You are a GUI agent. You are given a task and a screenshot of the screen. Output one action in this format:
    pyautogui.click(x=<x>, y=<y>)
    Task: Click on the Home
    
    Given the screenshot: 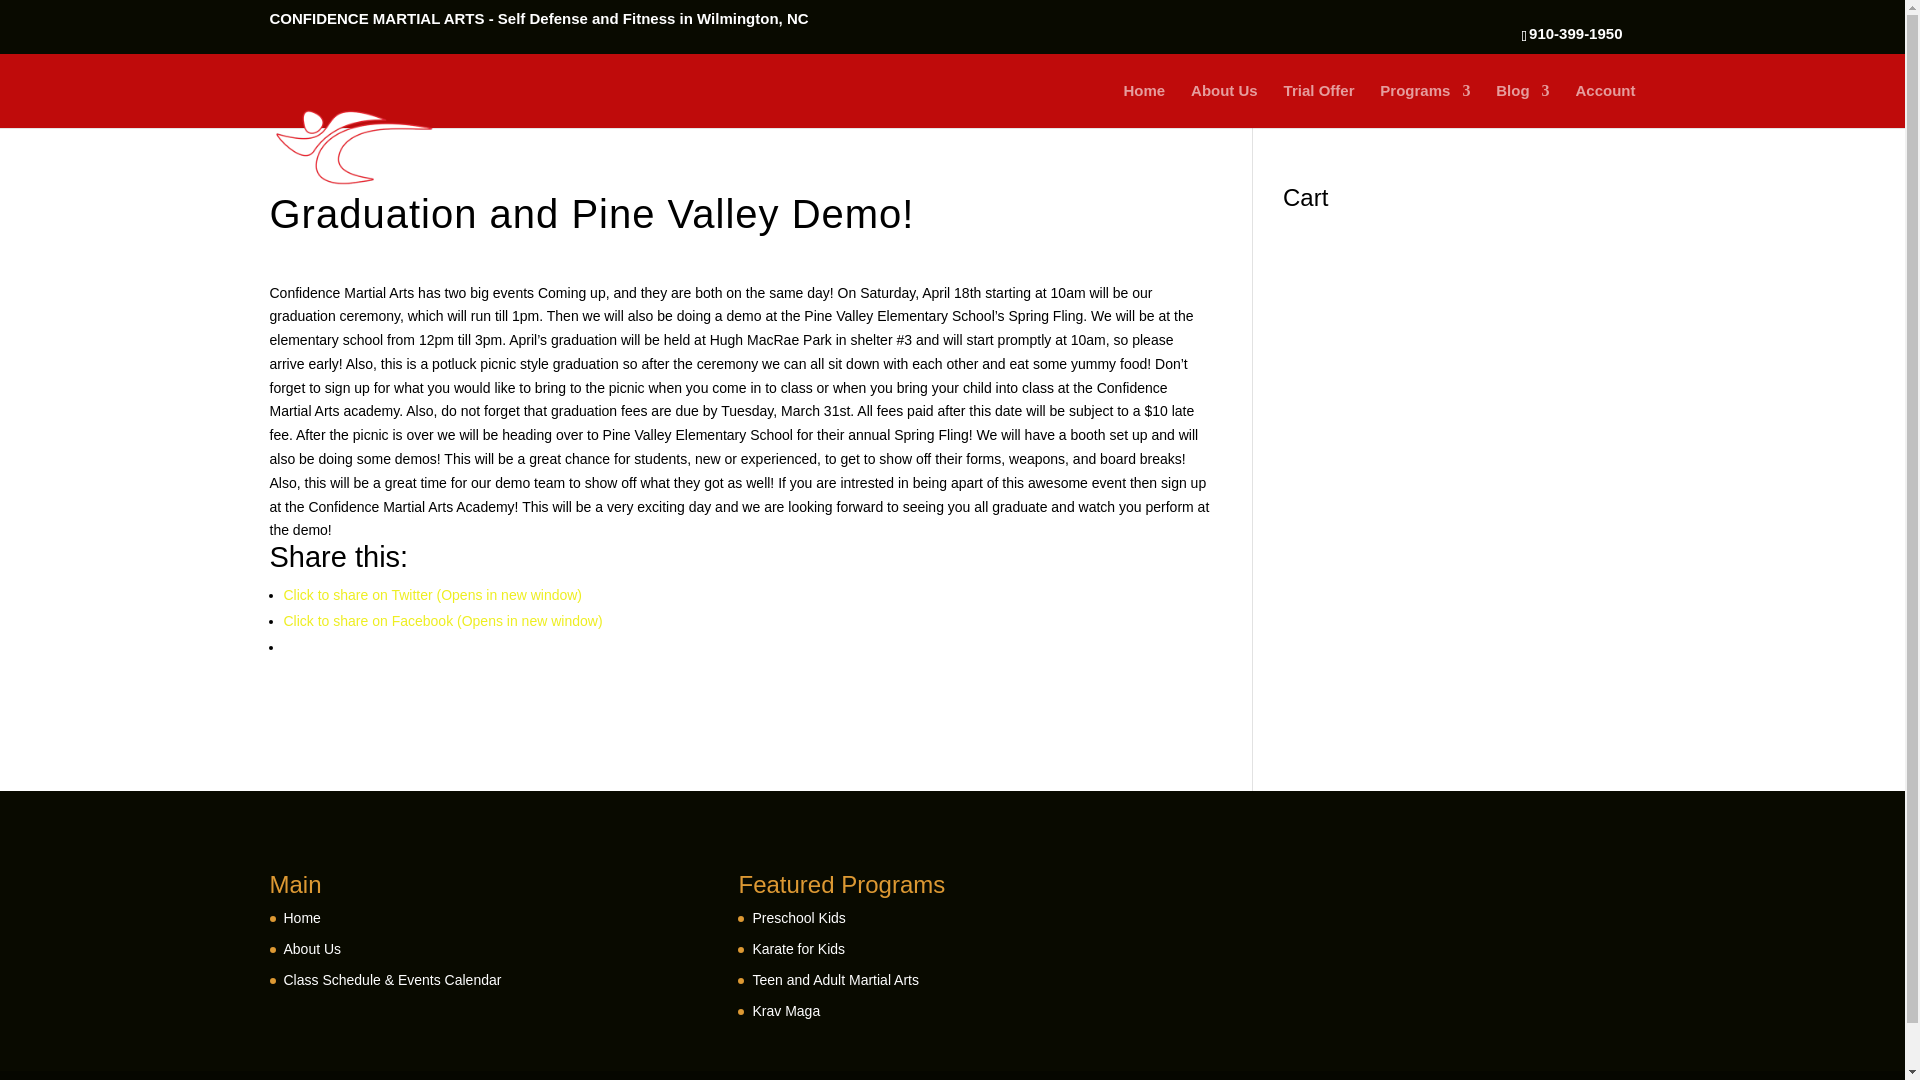 What is the action you would take?
    pyautogui.click(x=302, y=918)
    